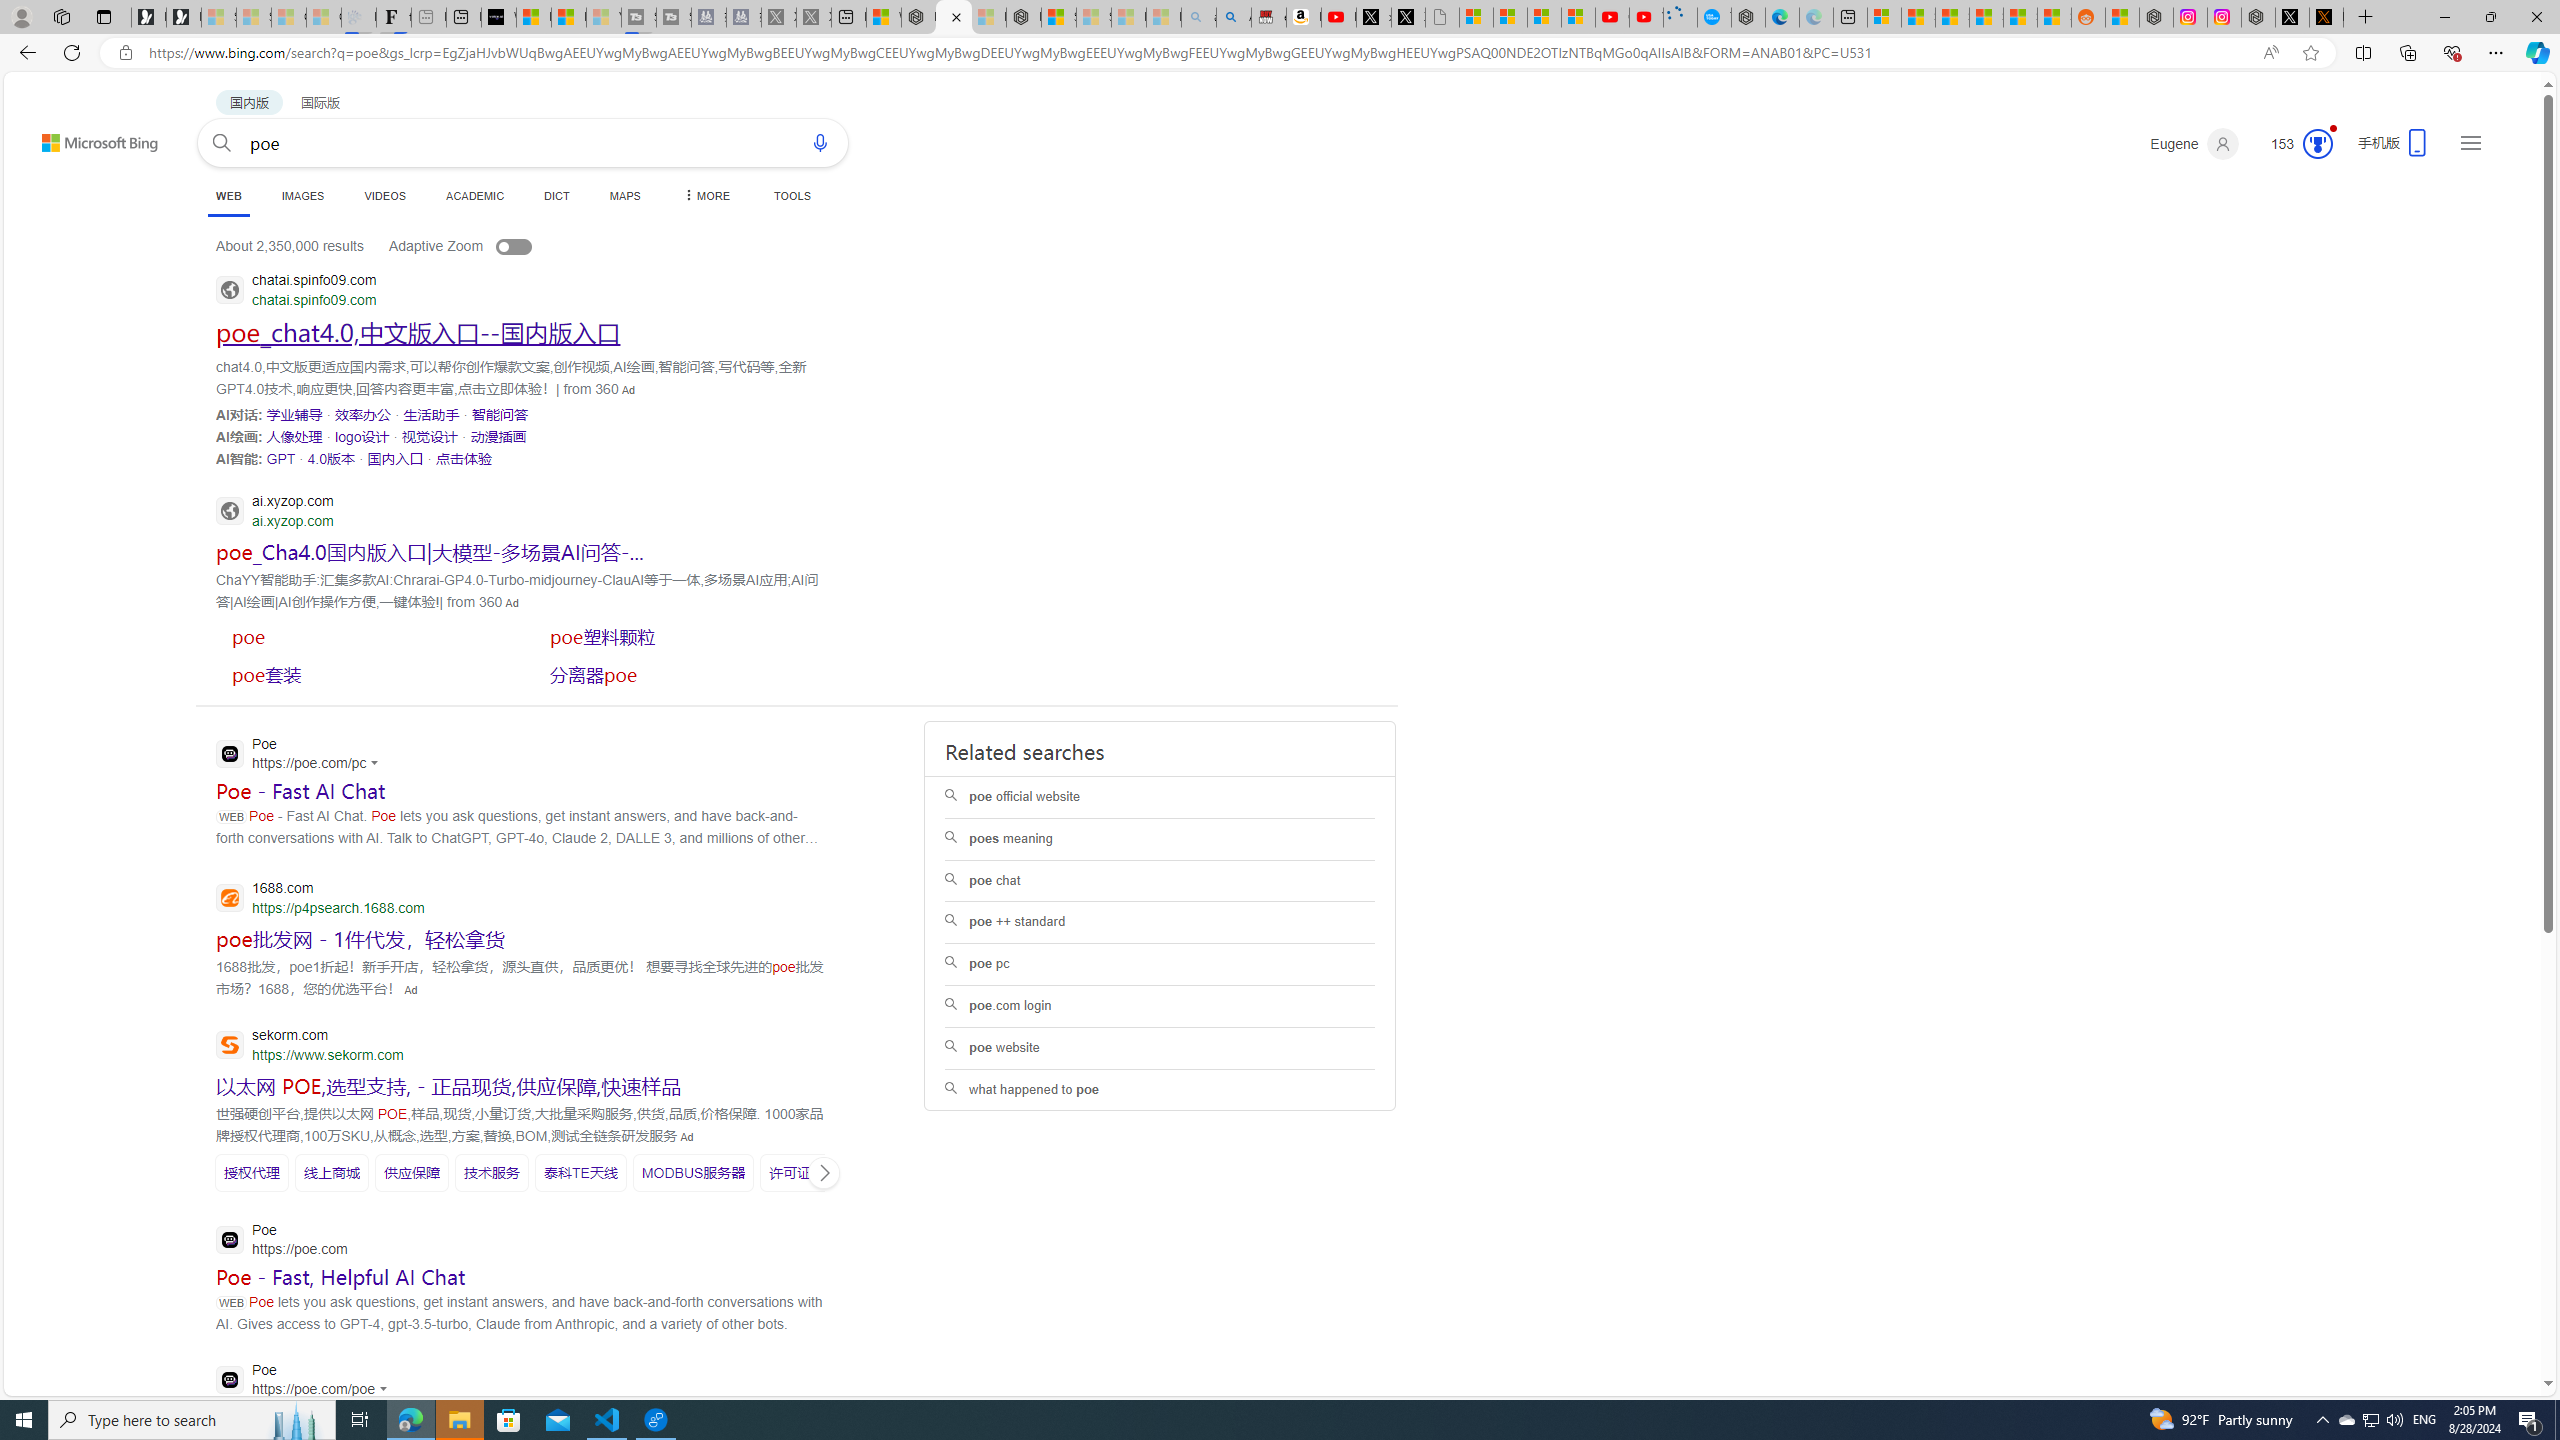  Describe the element at coordinates (568, 17) in the screenshot. I see `Microsoft Start` at that location.